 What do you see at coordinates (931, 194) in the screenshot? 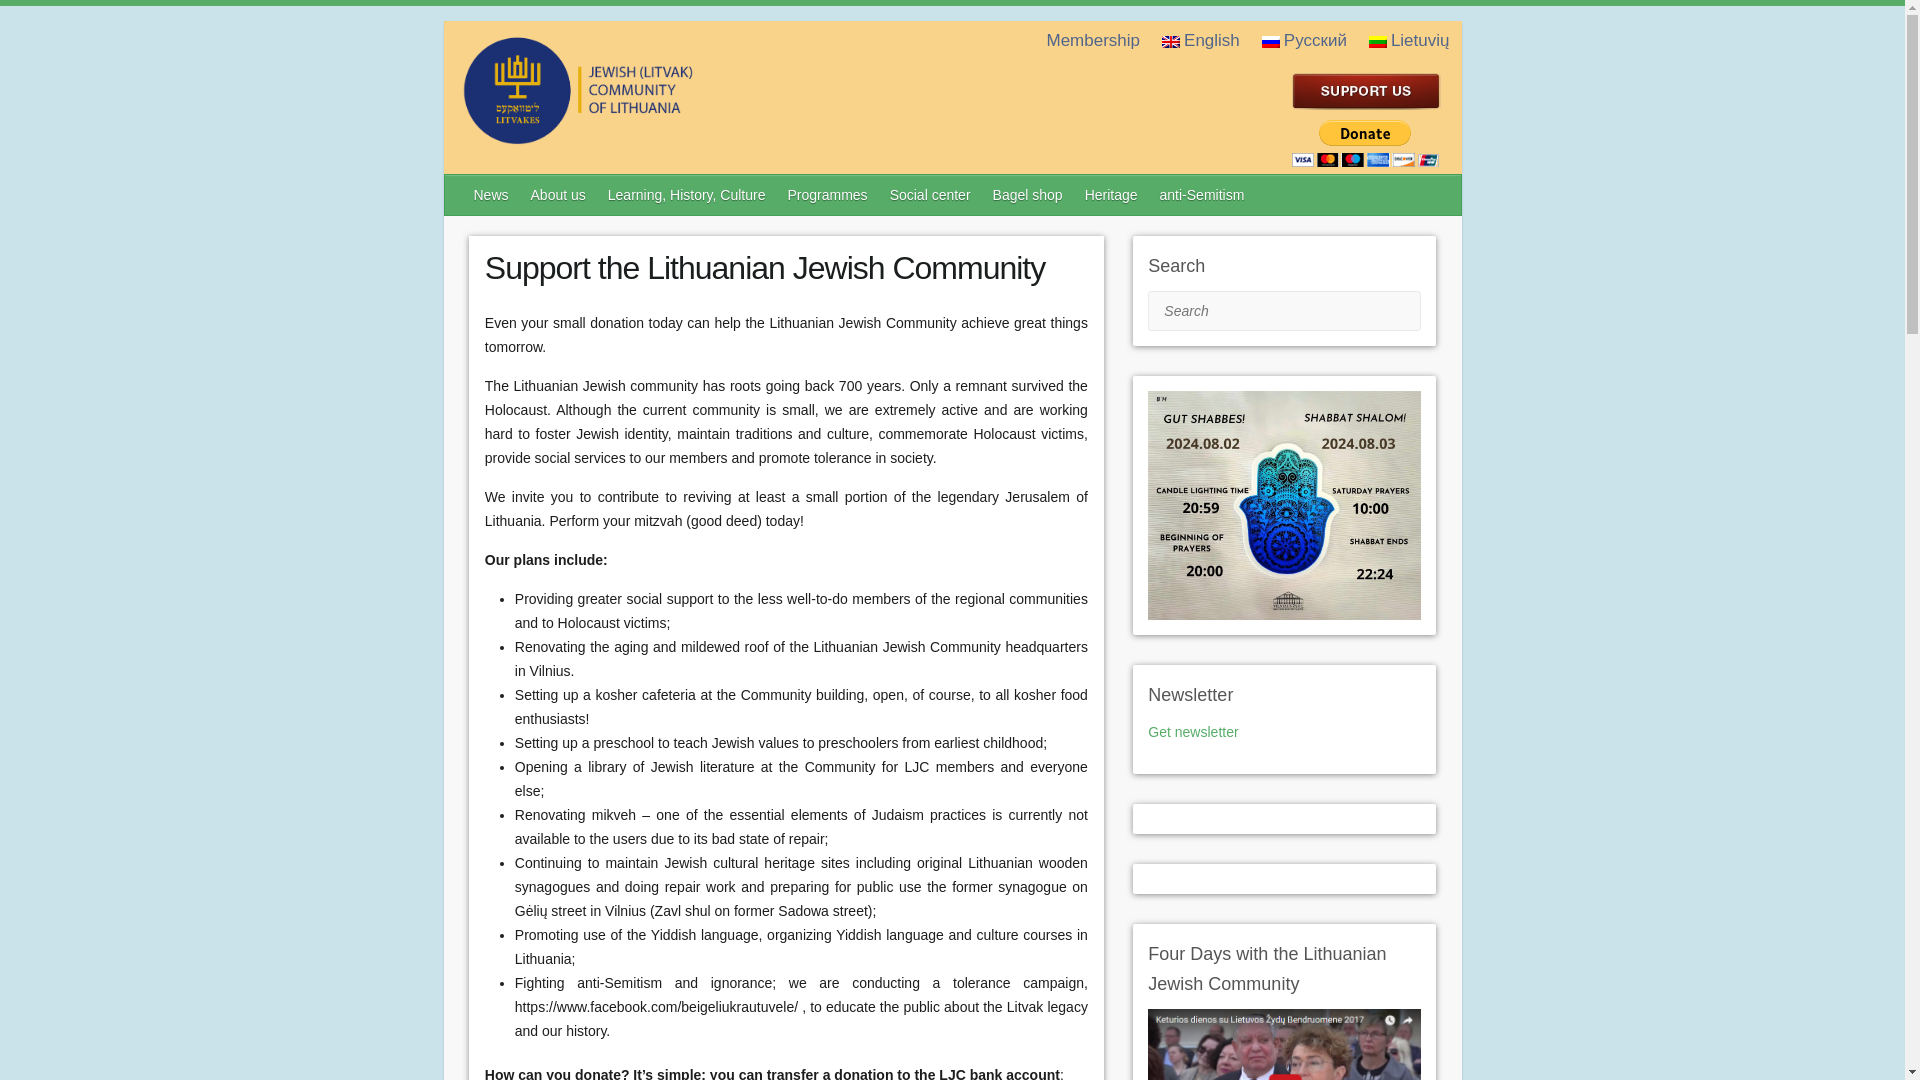
I see `Social center` at bounding box center [931, 194].